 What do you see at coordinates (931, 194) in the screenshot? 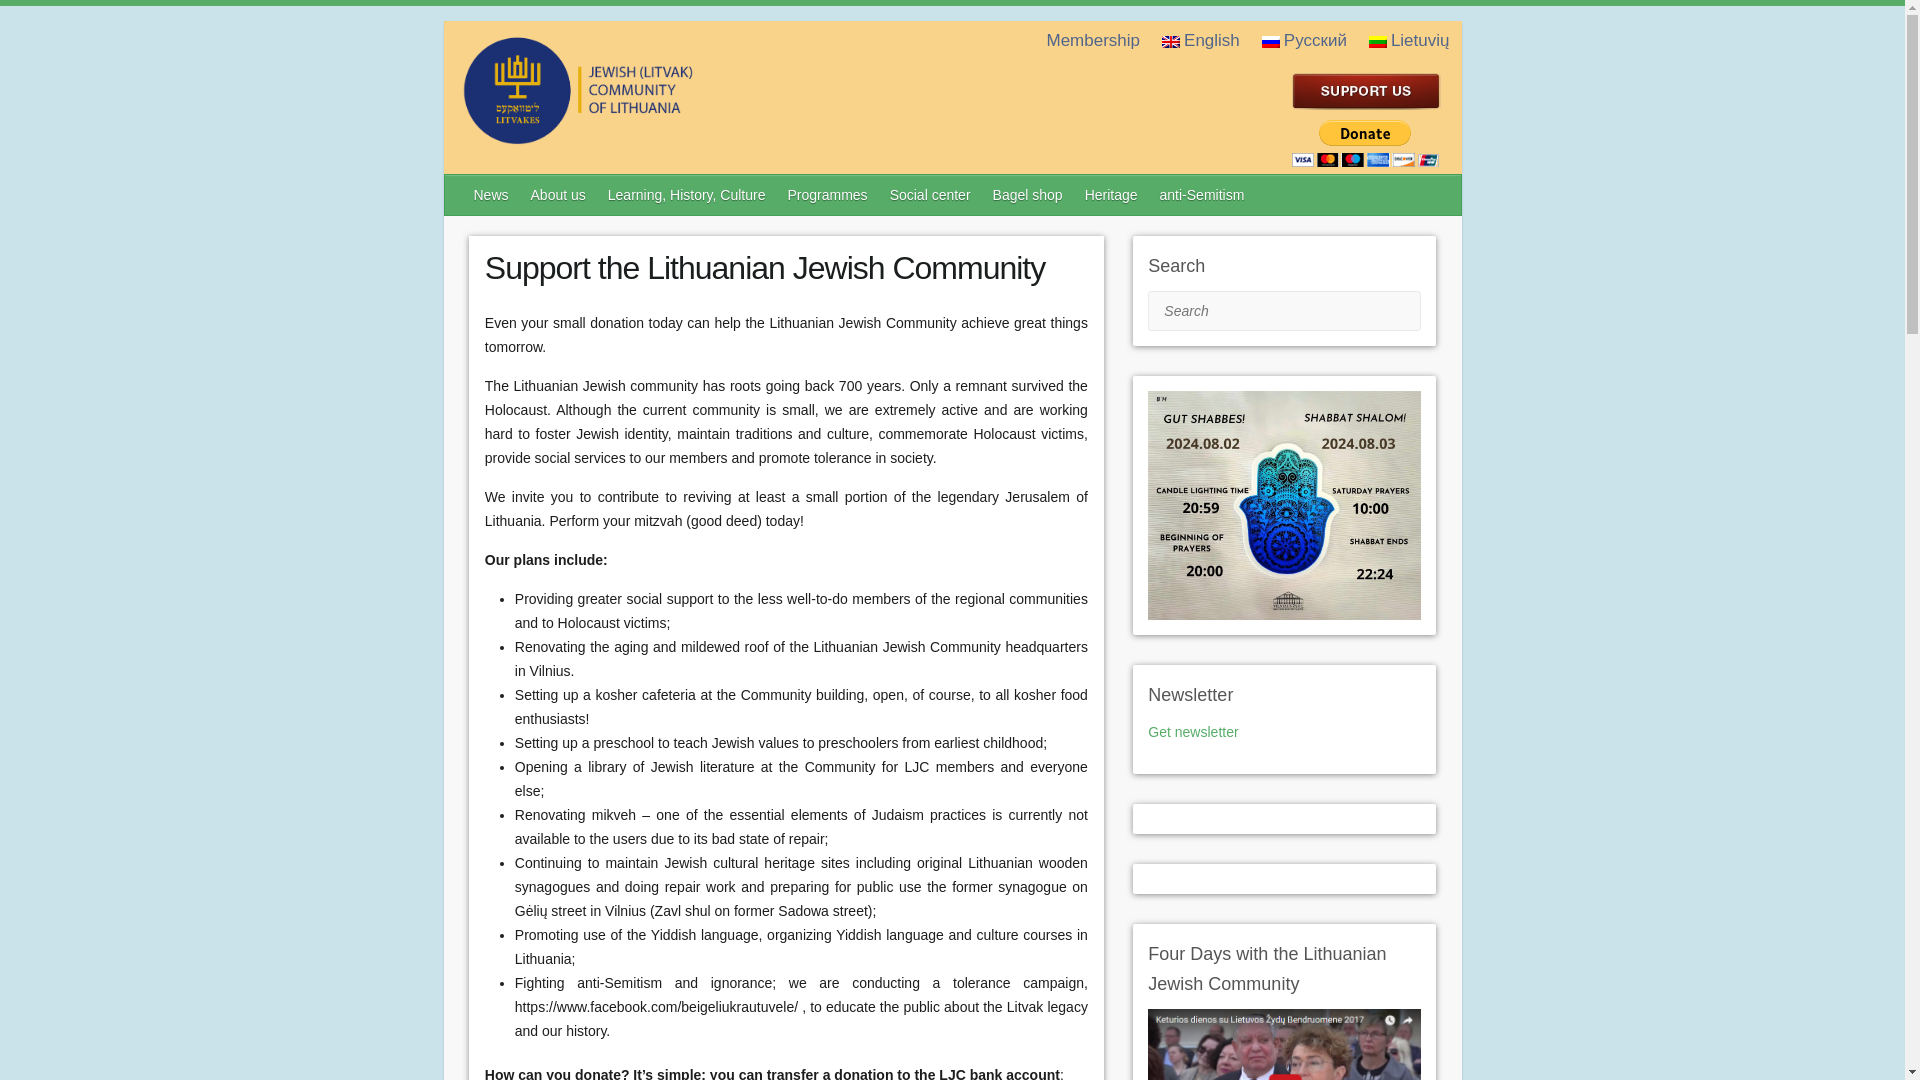
I see `Social center` at bounding box center [931, 194].